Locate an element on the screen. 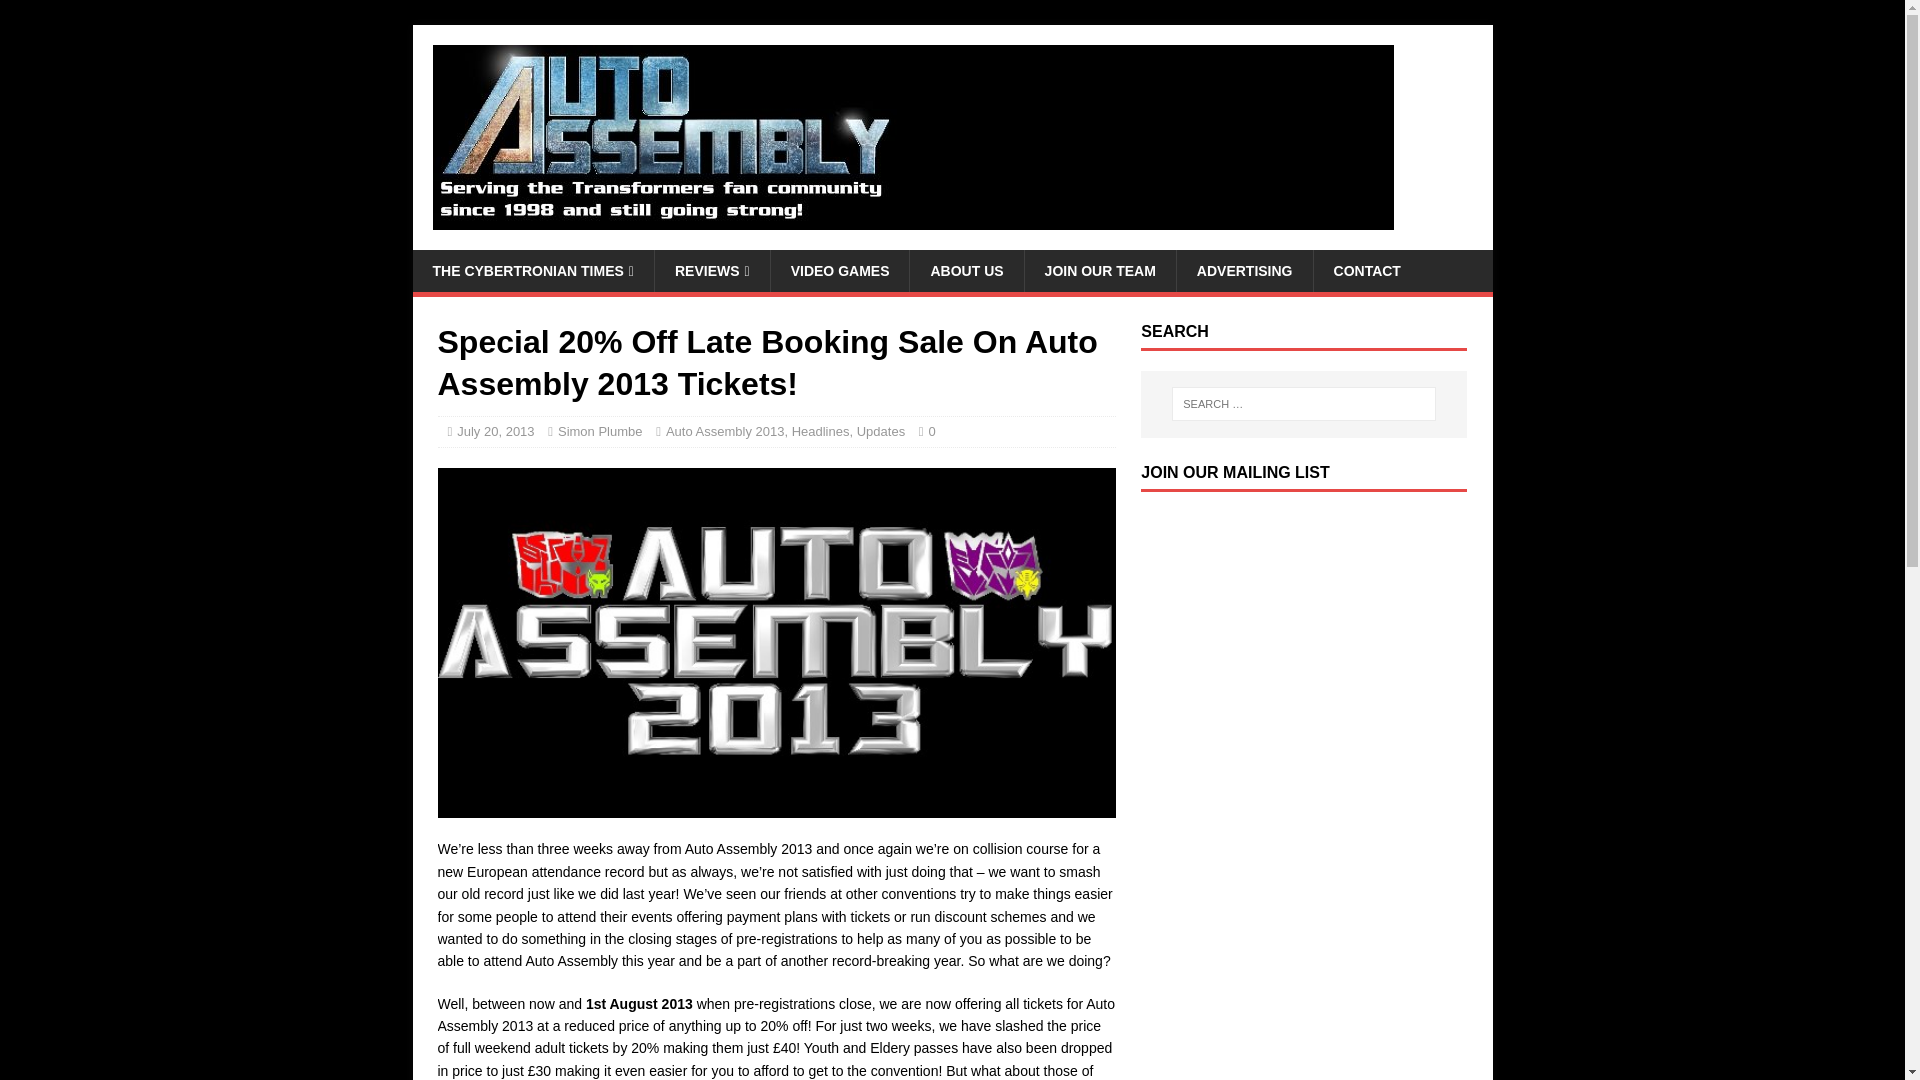  THE CYBERTRONIAN TIMES is located at coordinates (532, 270).